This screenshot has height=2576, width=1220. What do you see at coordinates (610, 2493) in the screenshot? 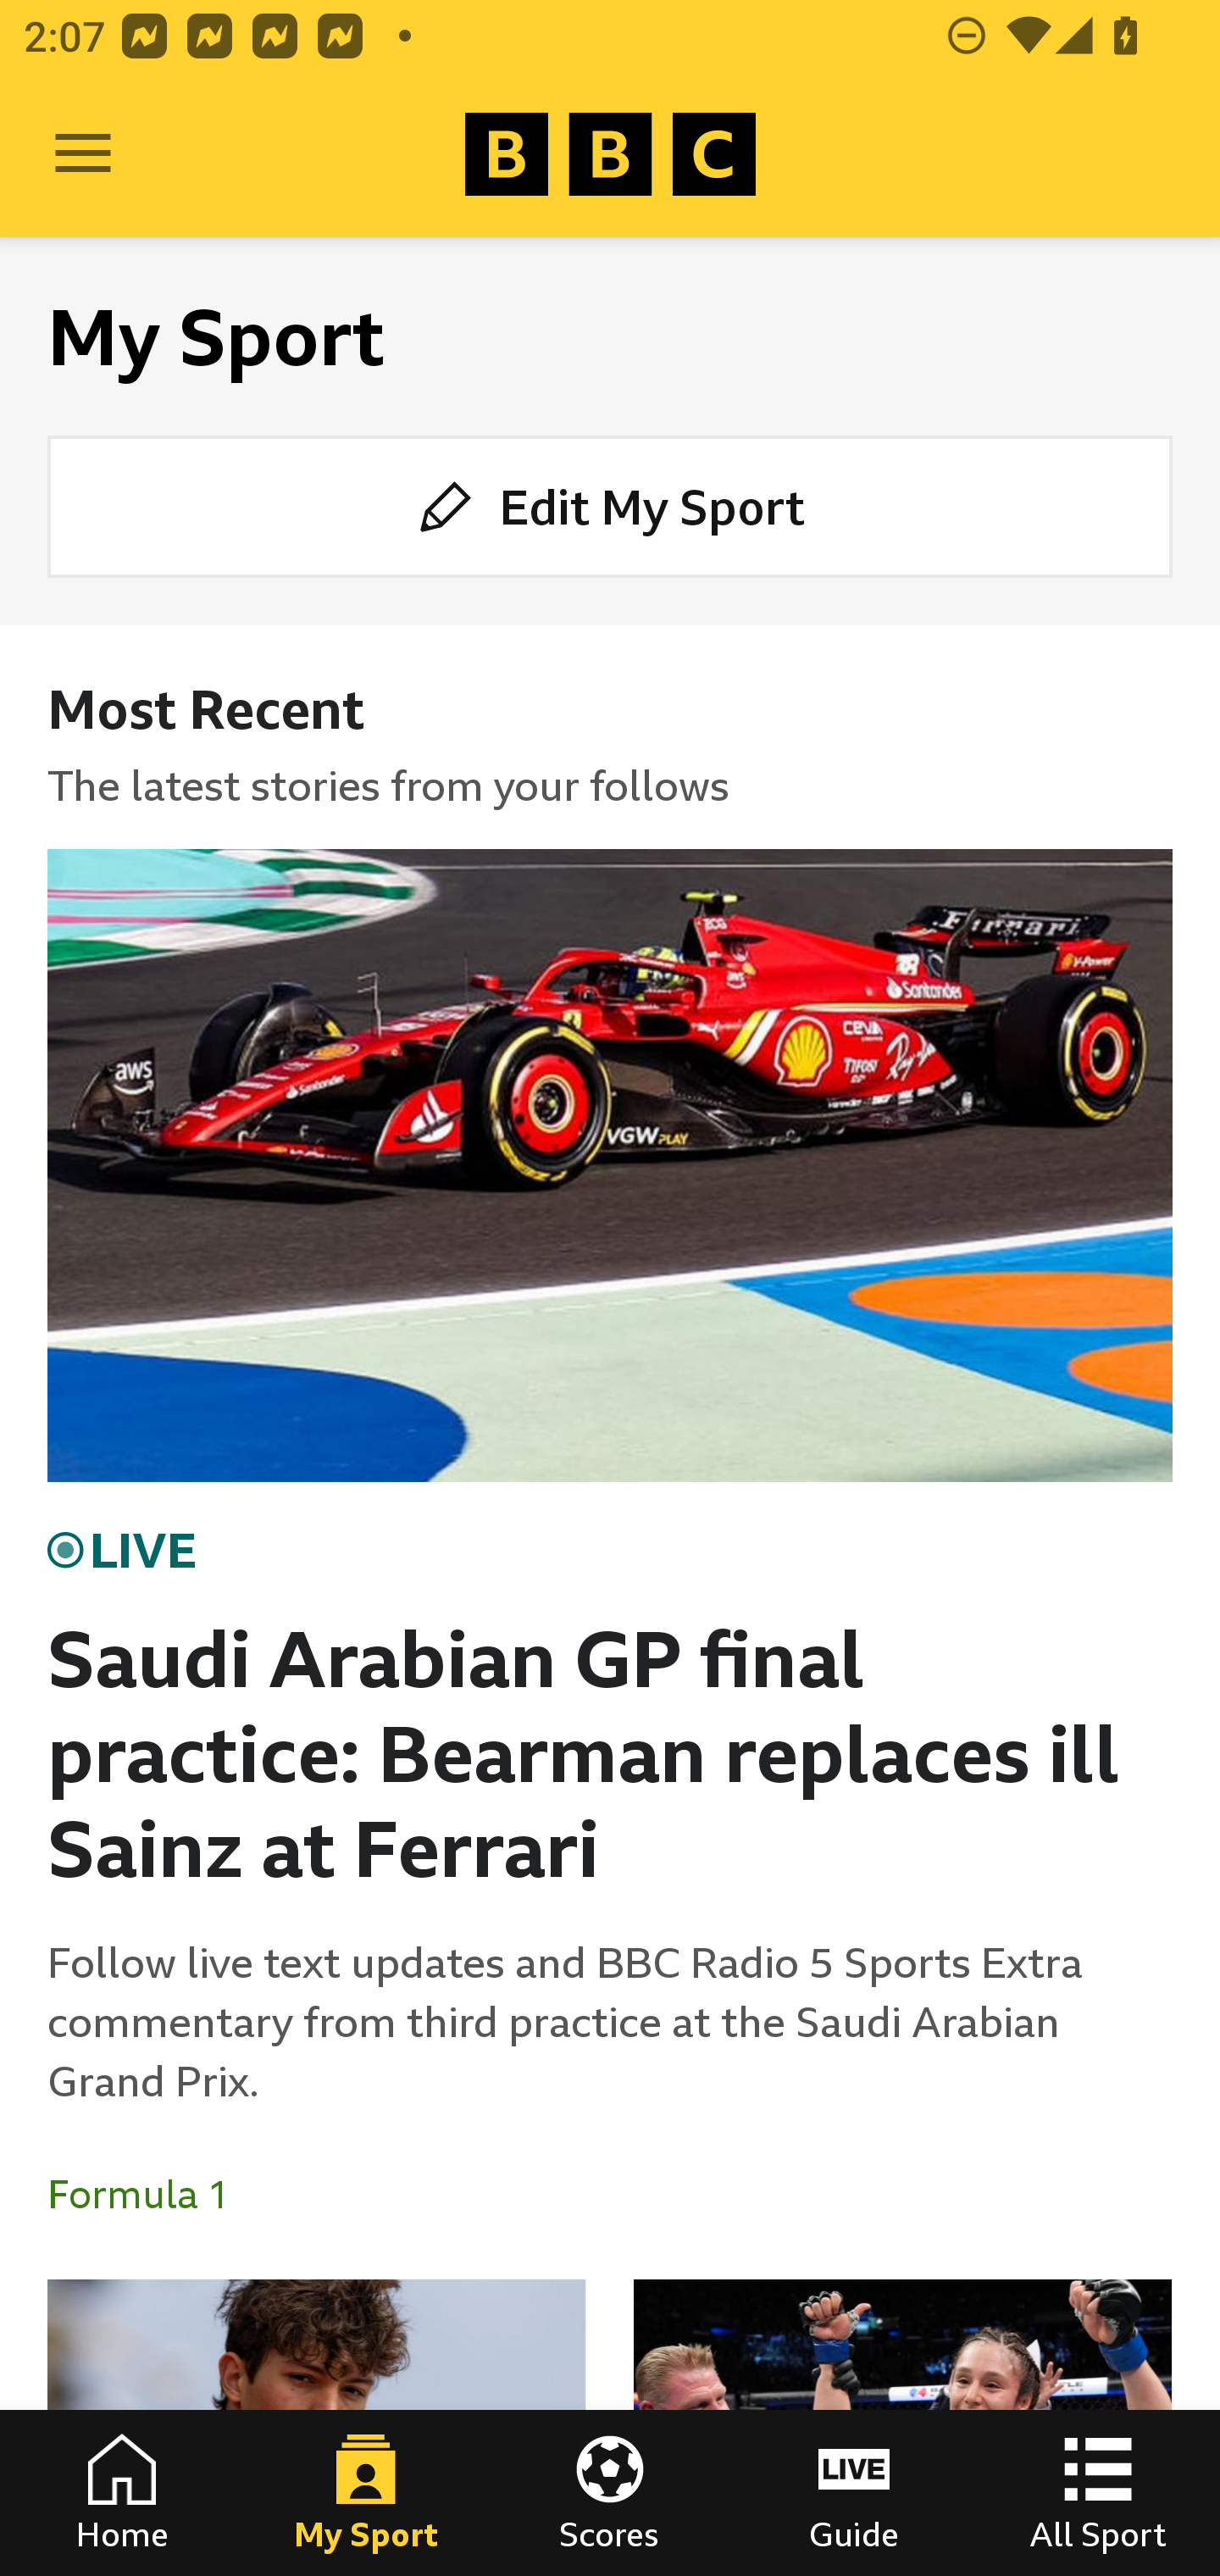
I see `Scores` at bounding box center [610, 2493].